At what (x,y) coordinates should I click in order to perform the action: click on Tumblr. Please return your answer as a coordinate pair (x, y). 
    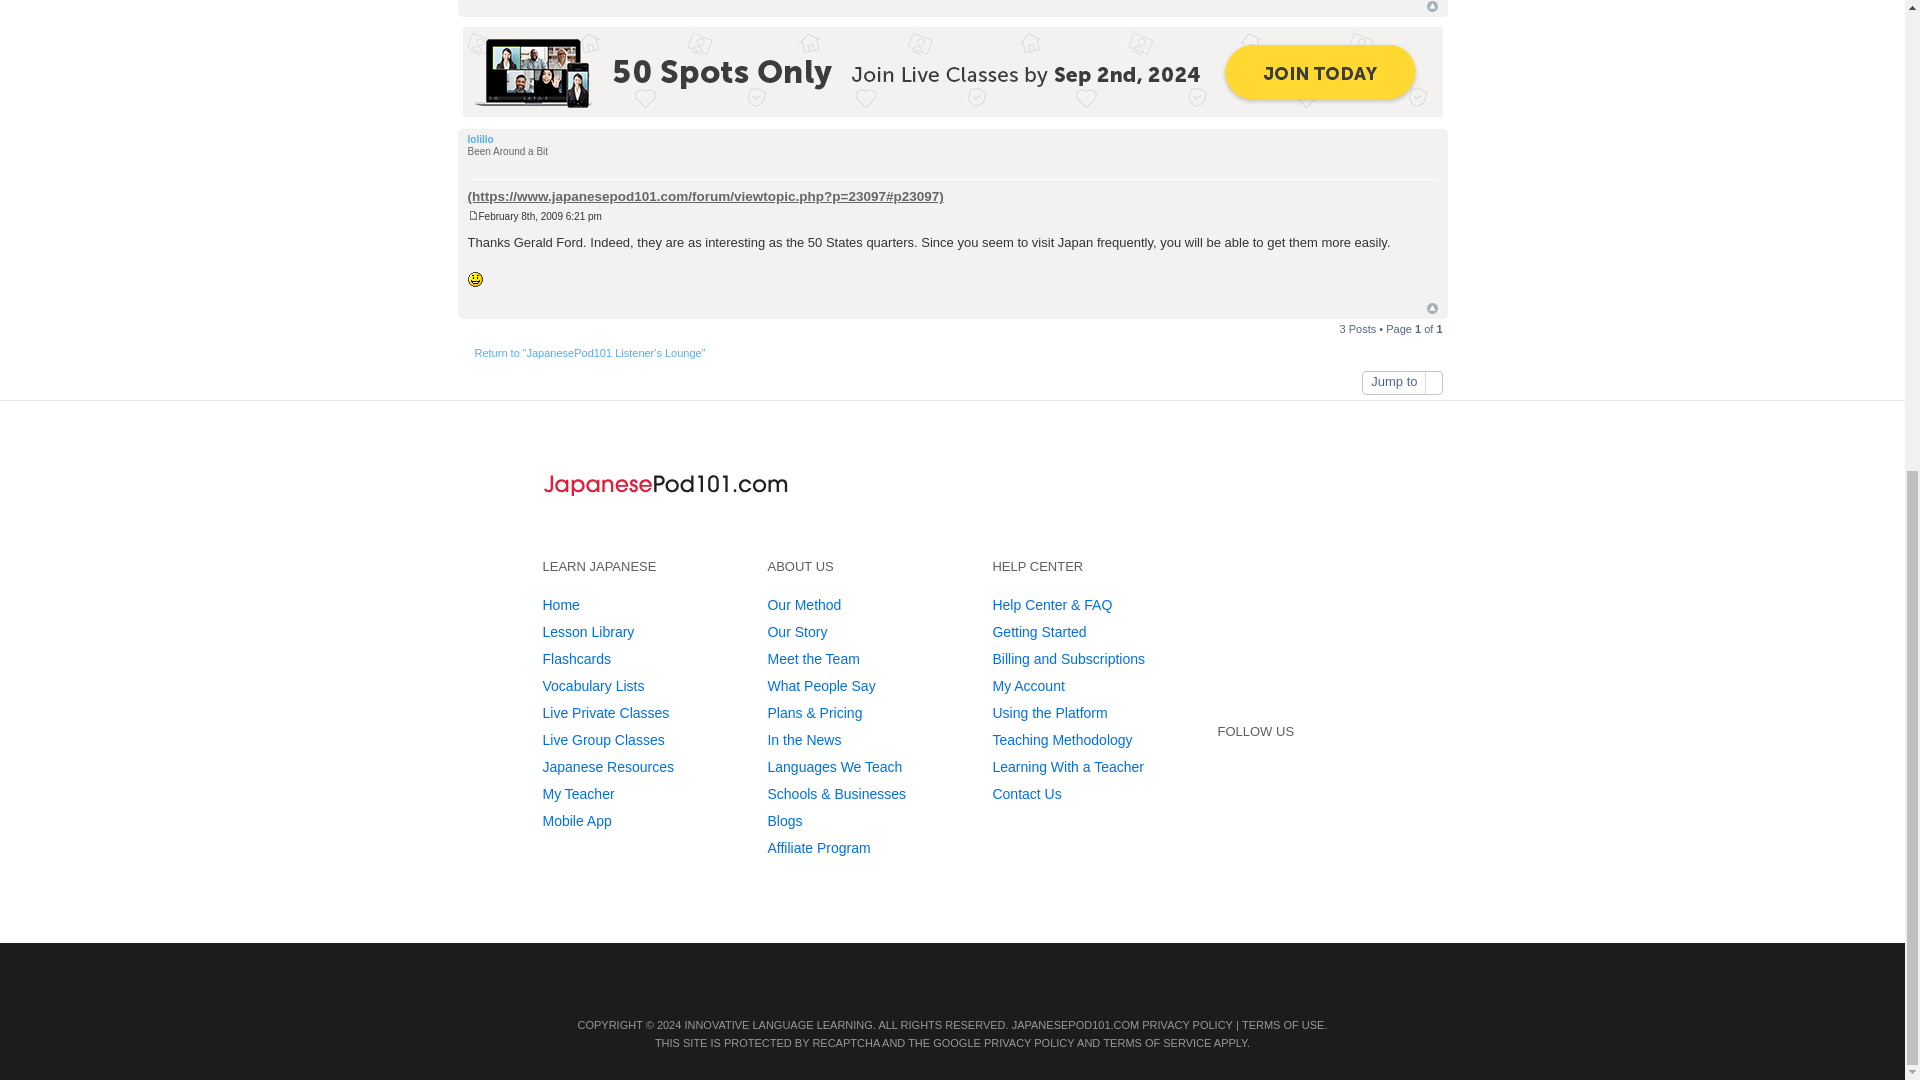
    Looking at the image, I should click on (1233, 822).